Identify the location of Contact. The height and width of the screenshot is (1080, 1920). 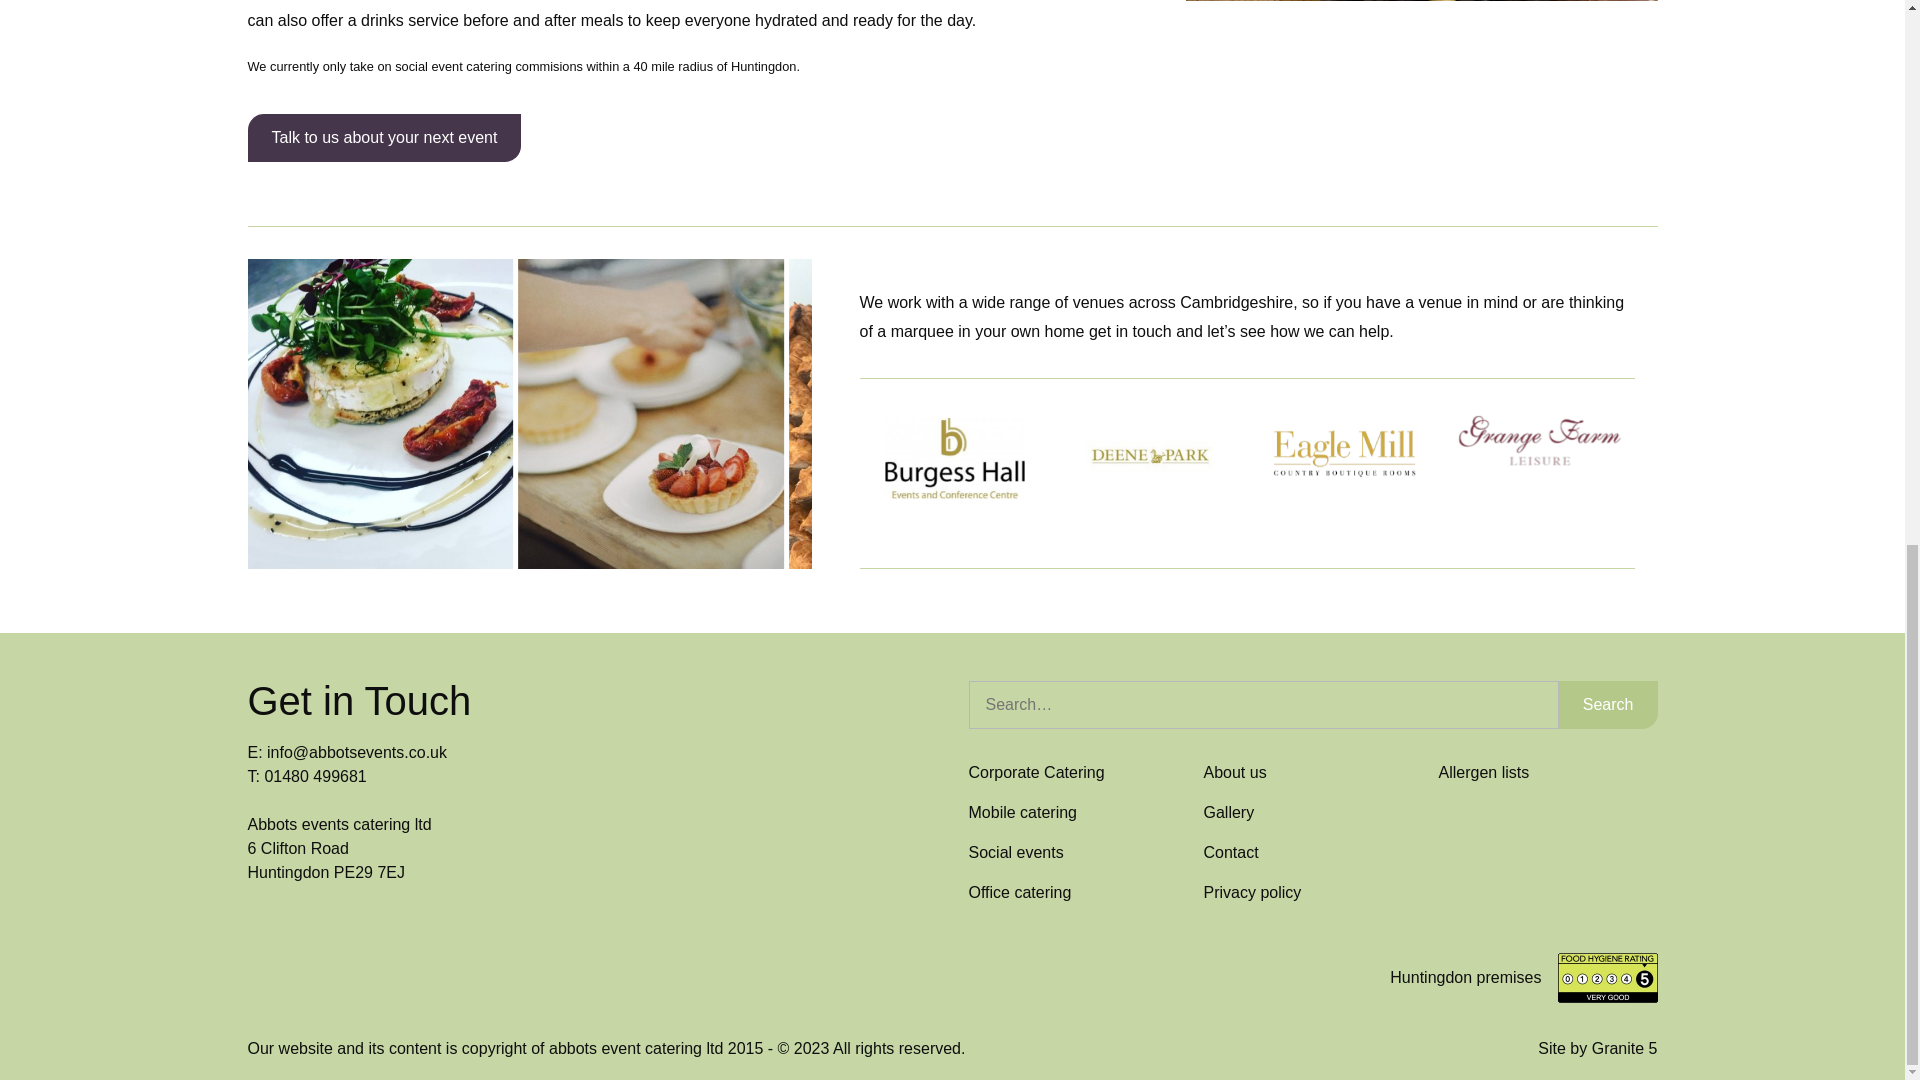
(1231, 852).